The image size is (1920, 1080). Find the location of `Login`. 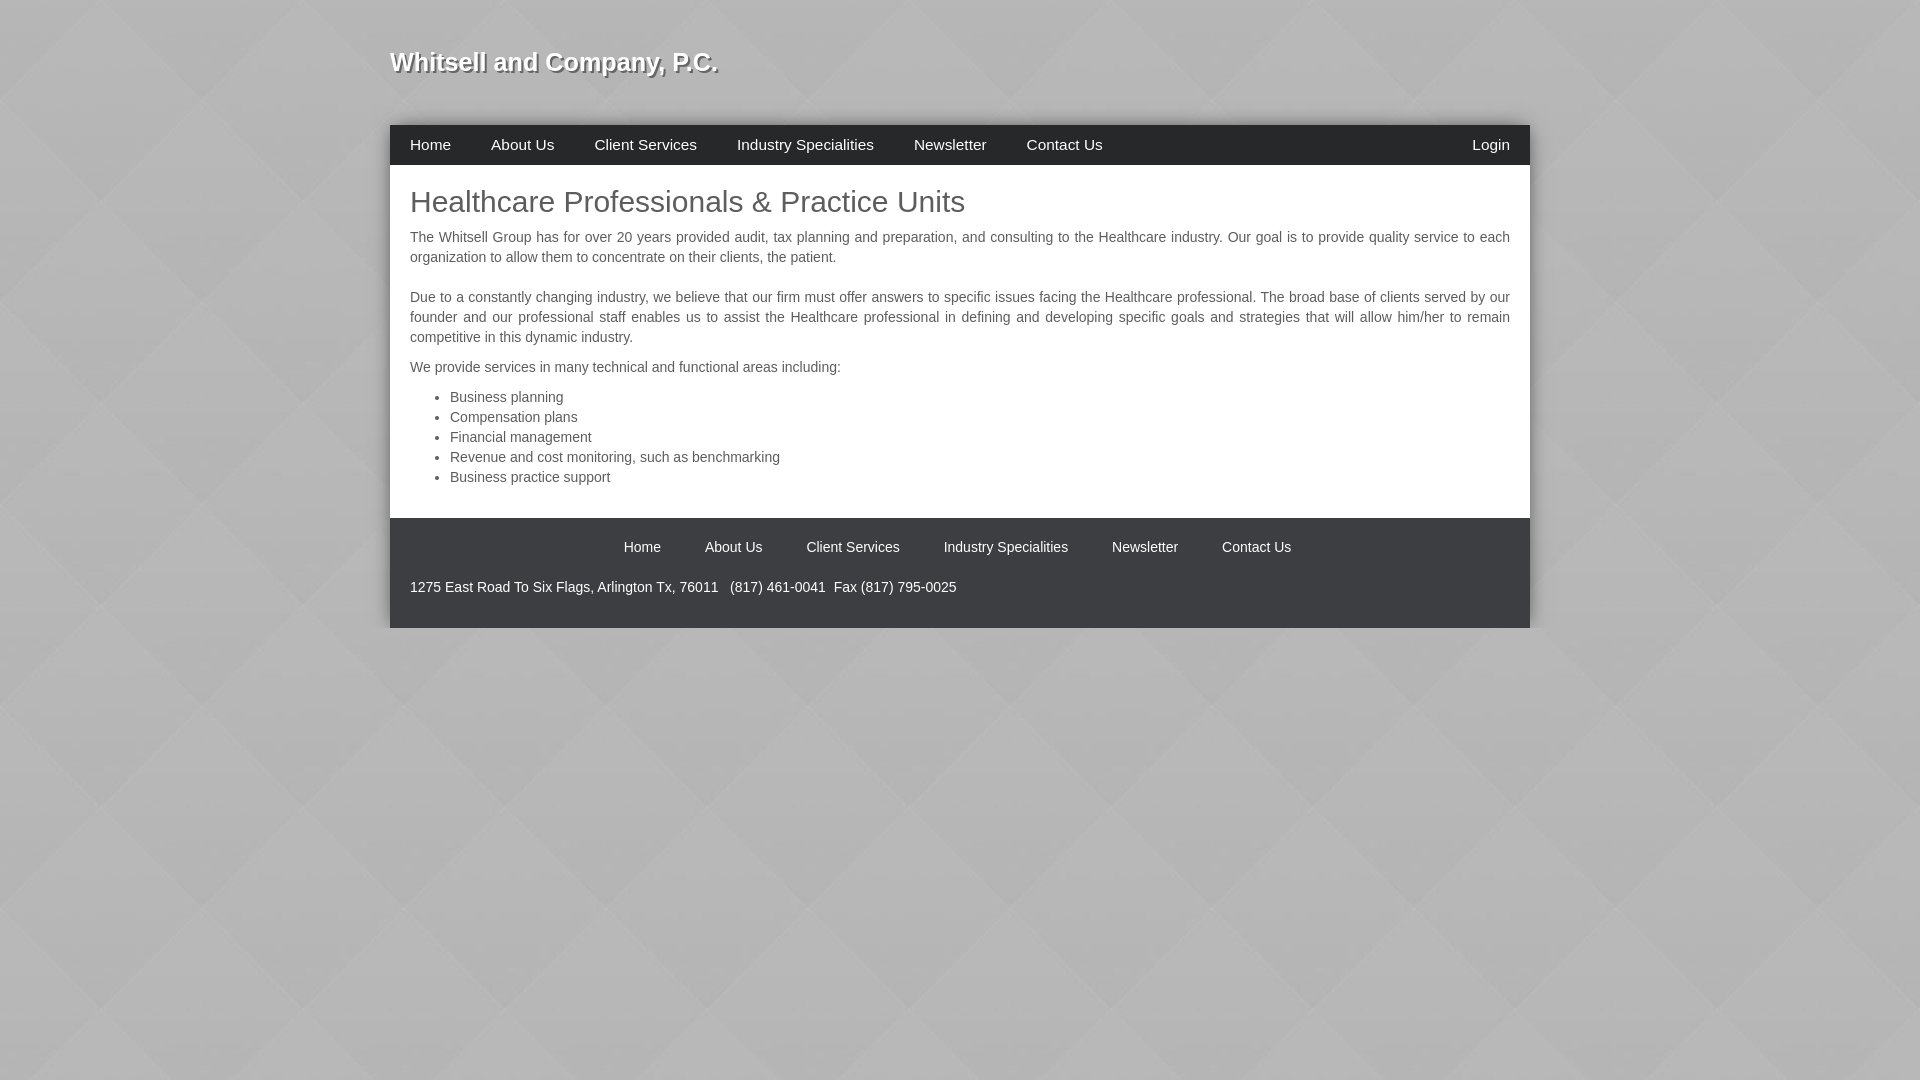

Login is located at coordinates (1490, 145).